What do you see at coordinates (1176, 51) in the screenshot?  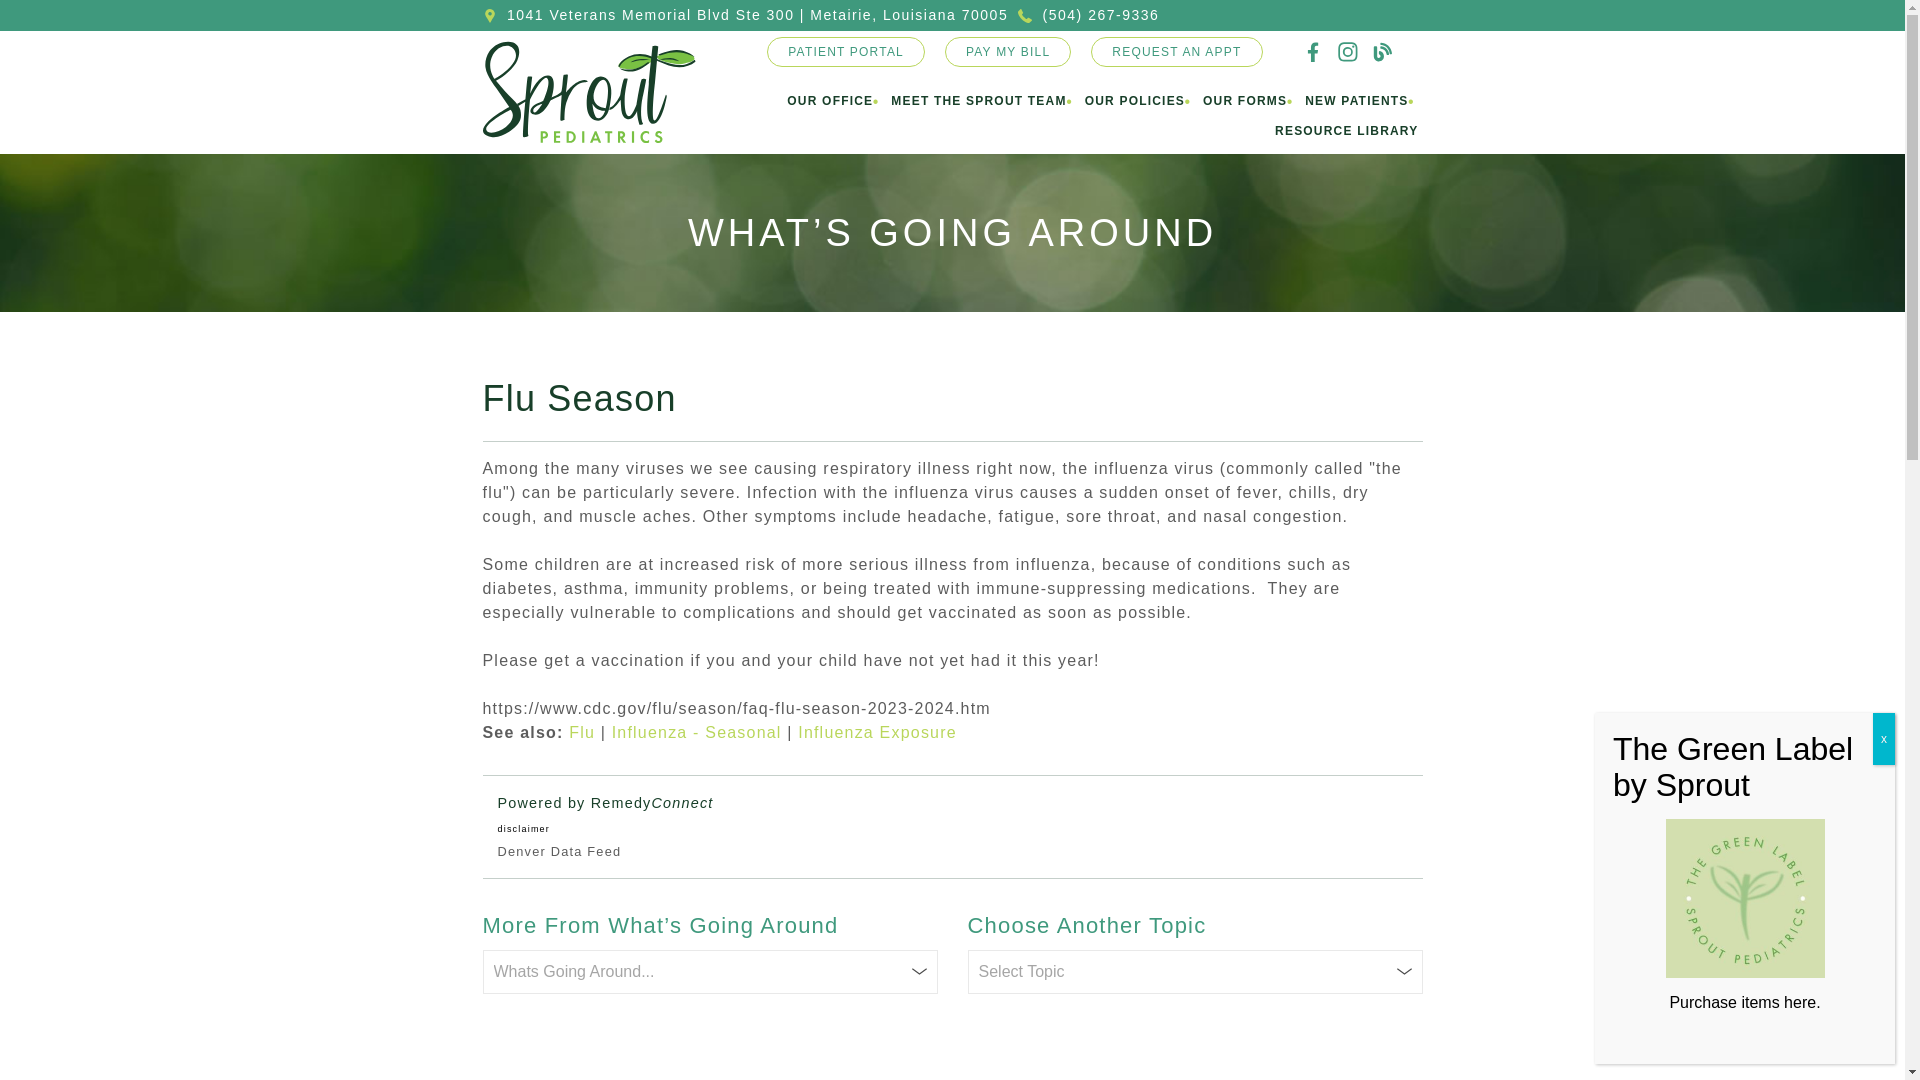 I see `REQUEST AN APPT` at bounding box center [1176, 51].